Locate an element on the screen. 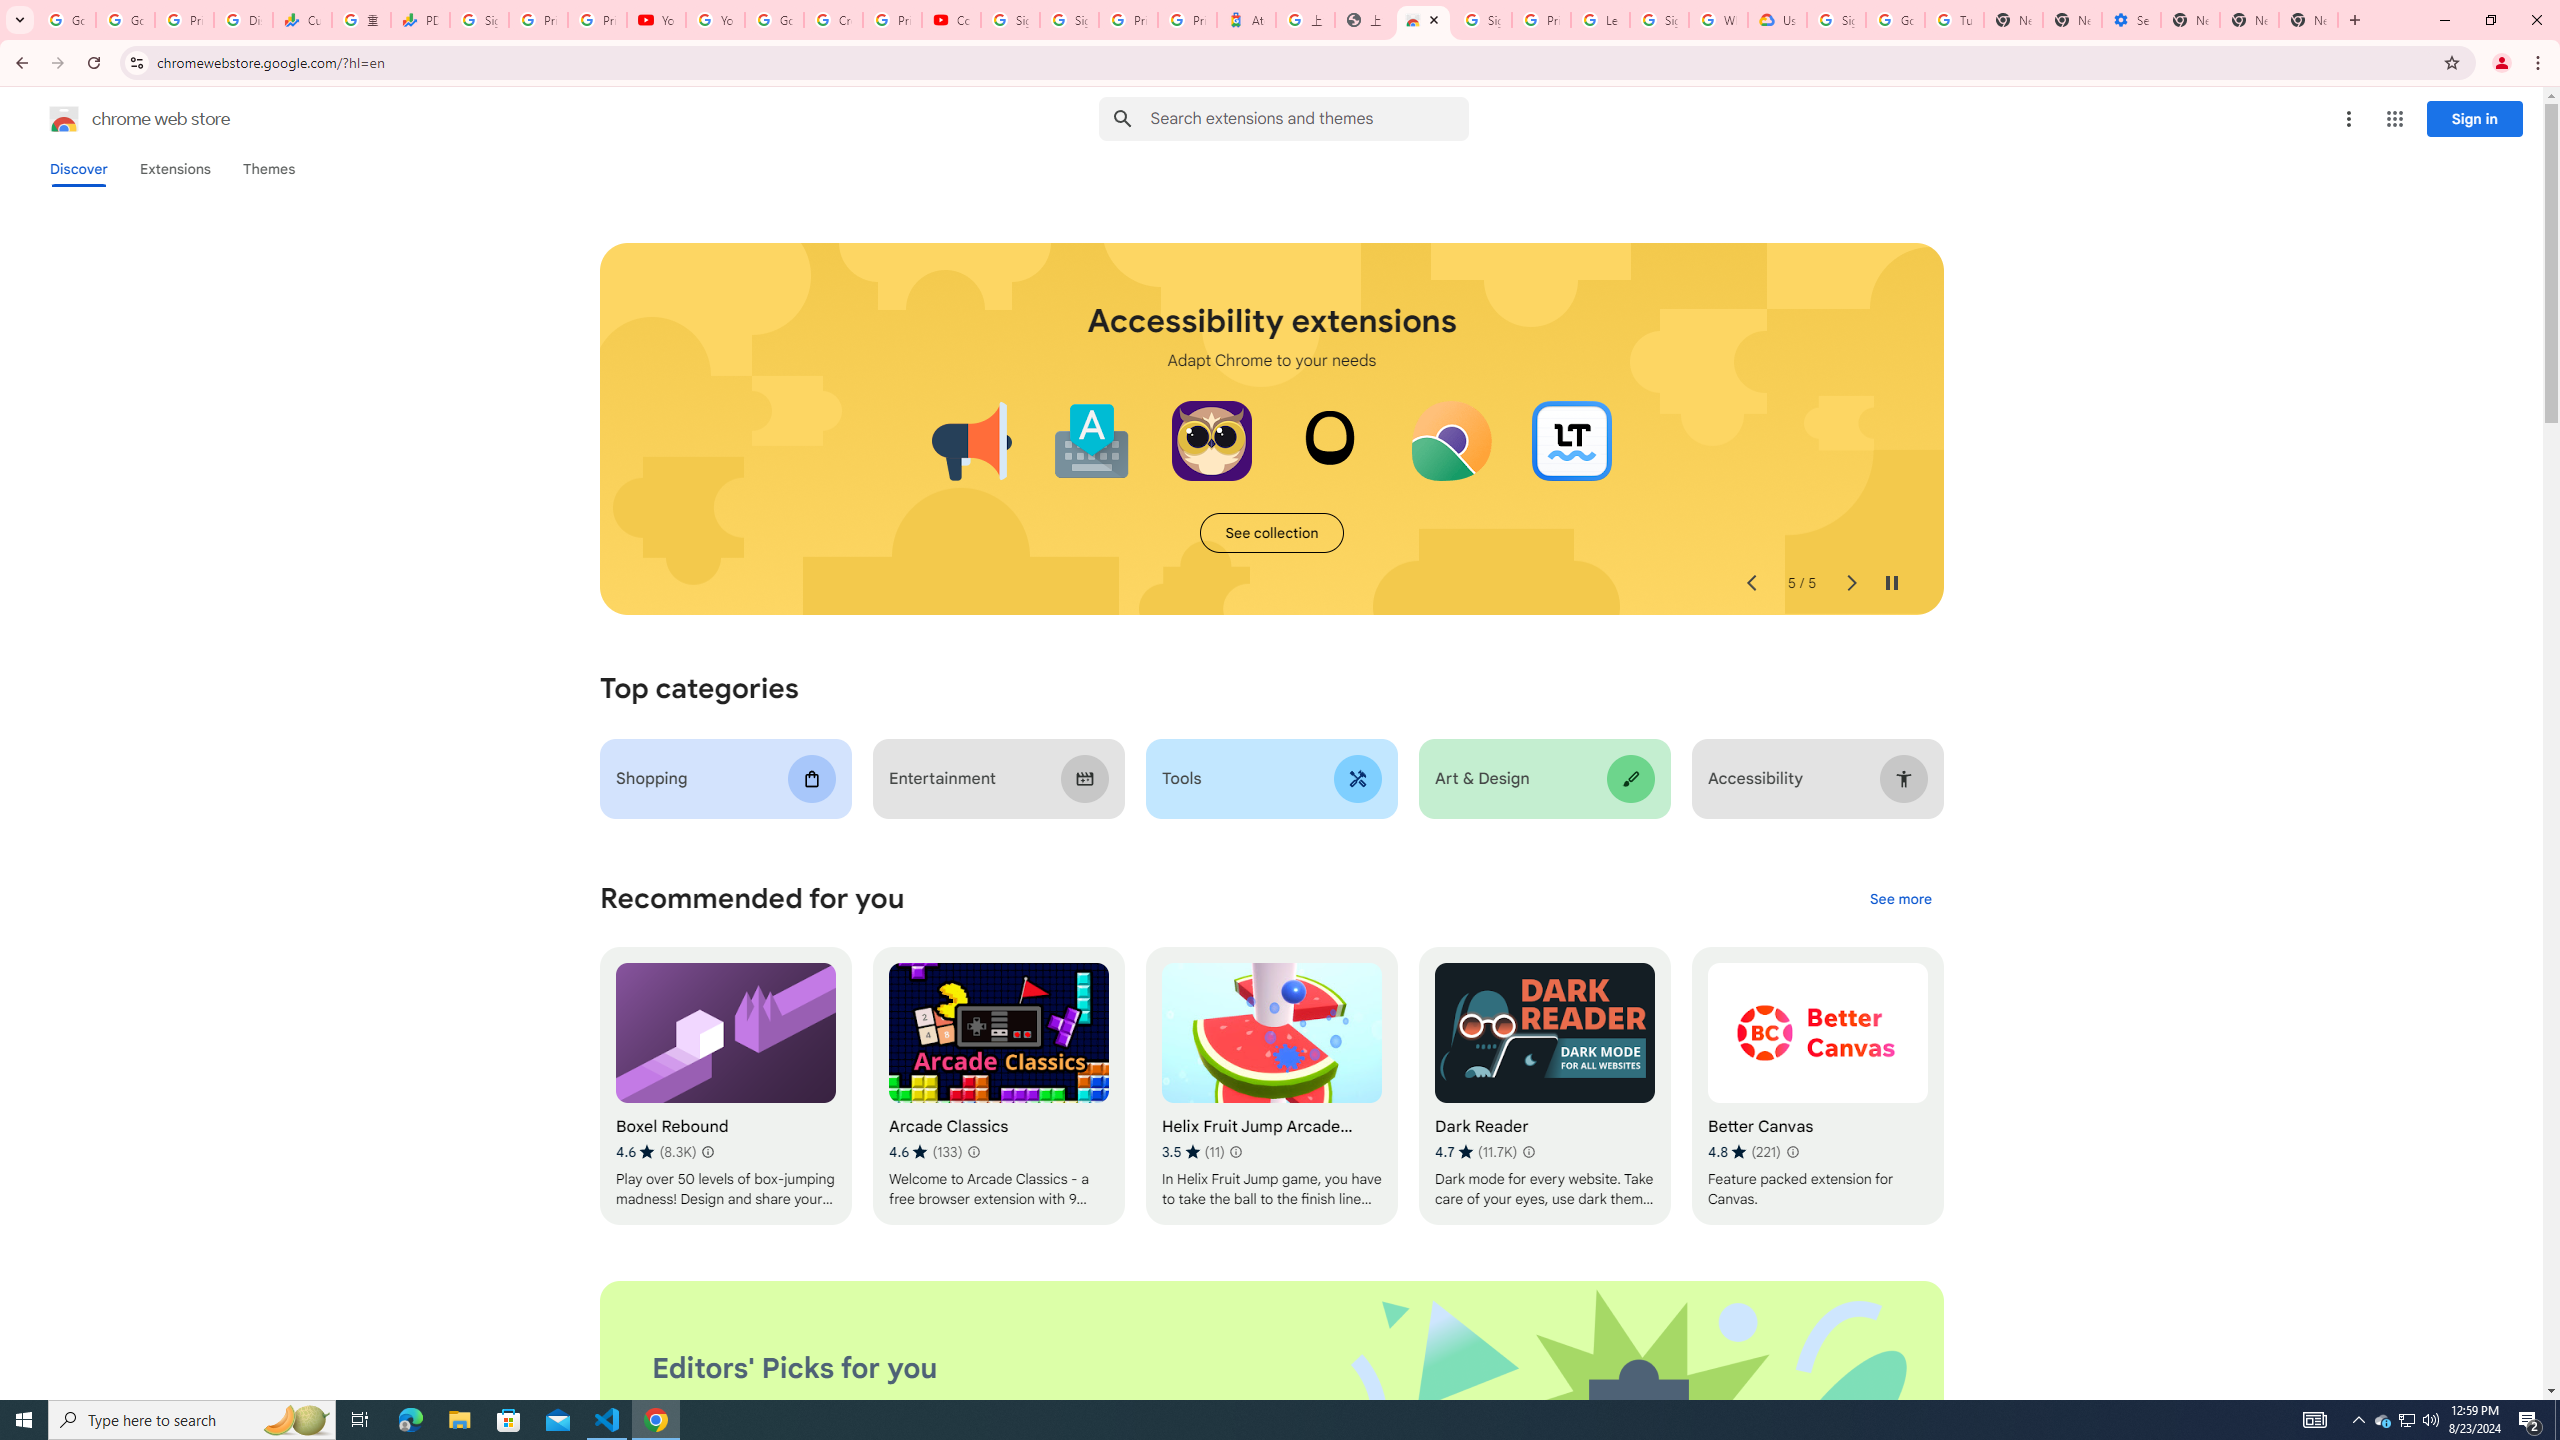  Pause auto-play is located at coordinates (1892, 583).